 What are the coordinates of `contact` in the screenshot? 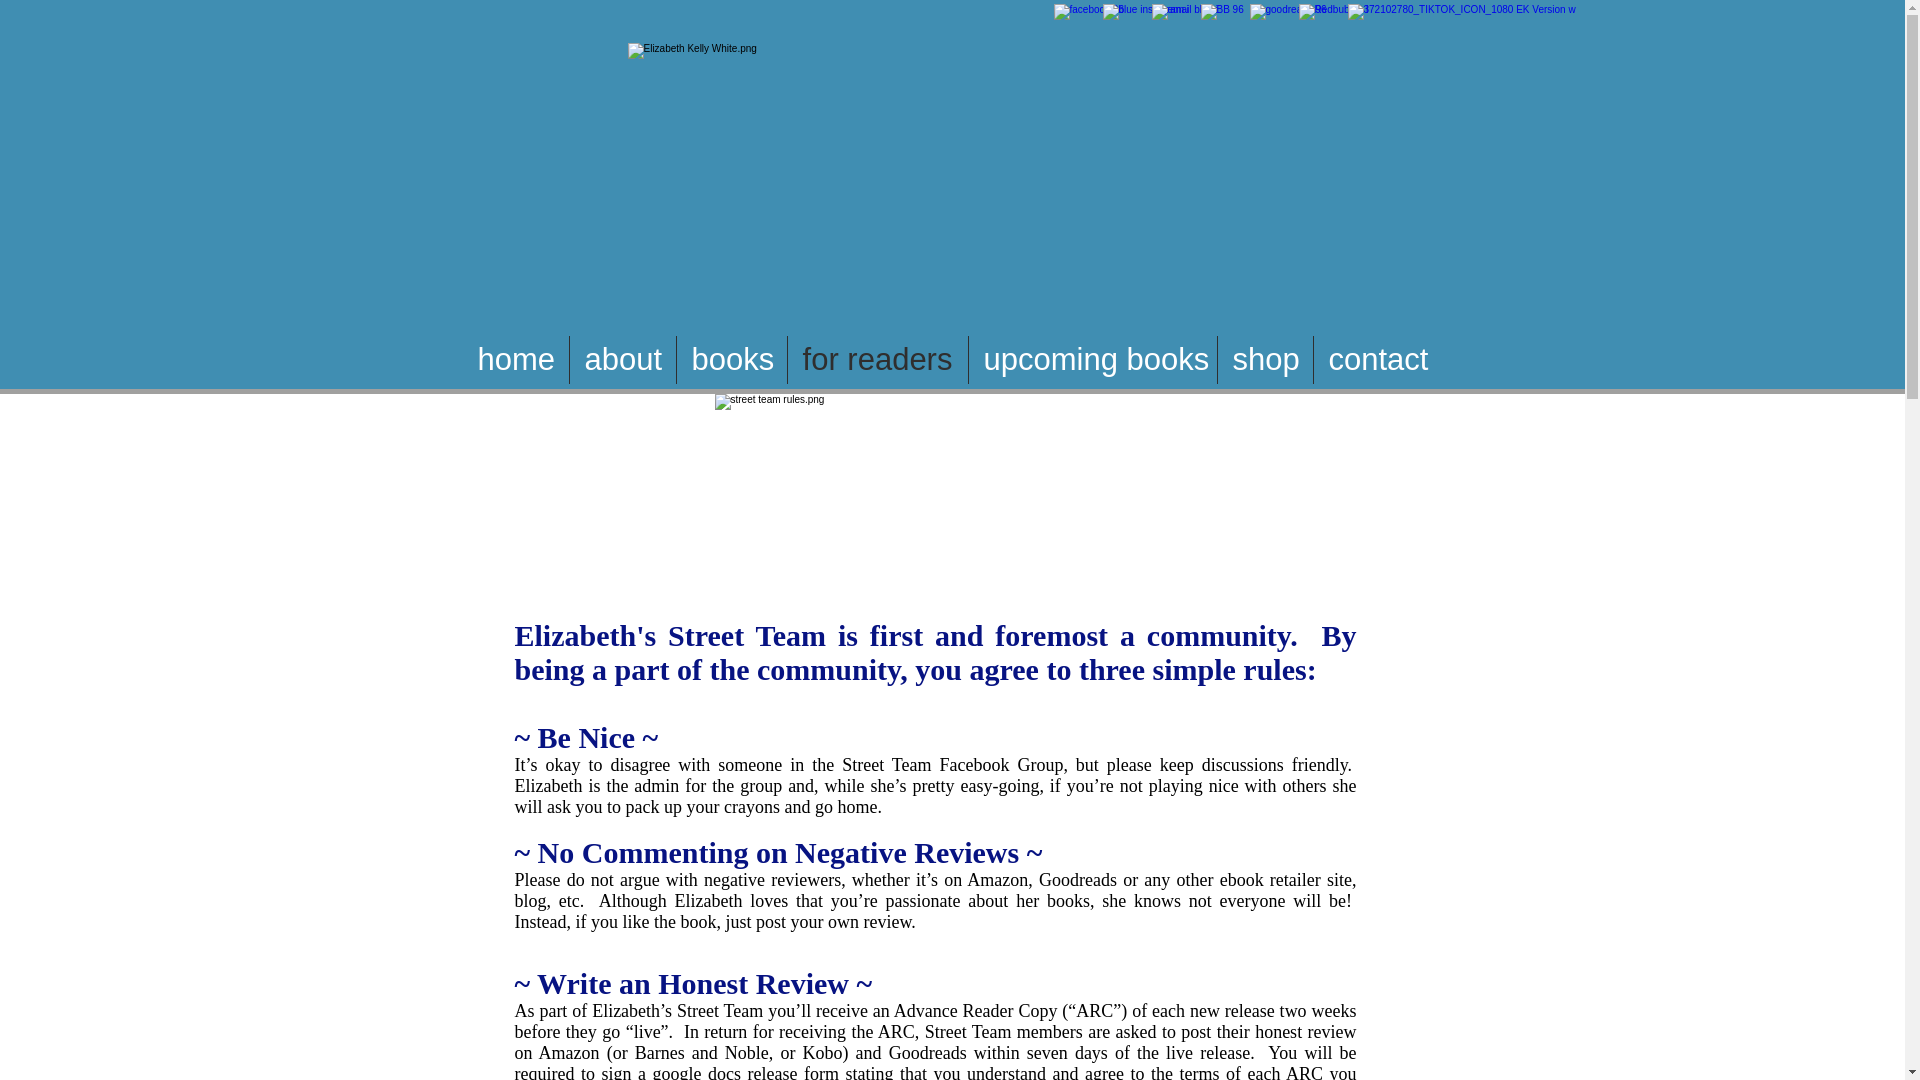 It's located at (1378, 360).